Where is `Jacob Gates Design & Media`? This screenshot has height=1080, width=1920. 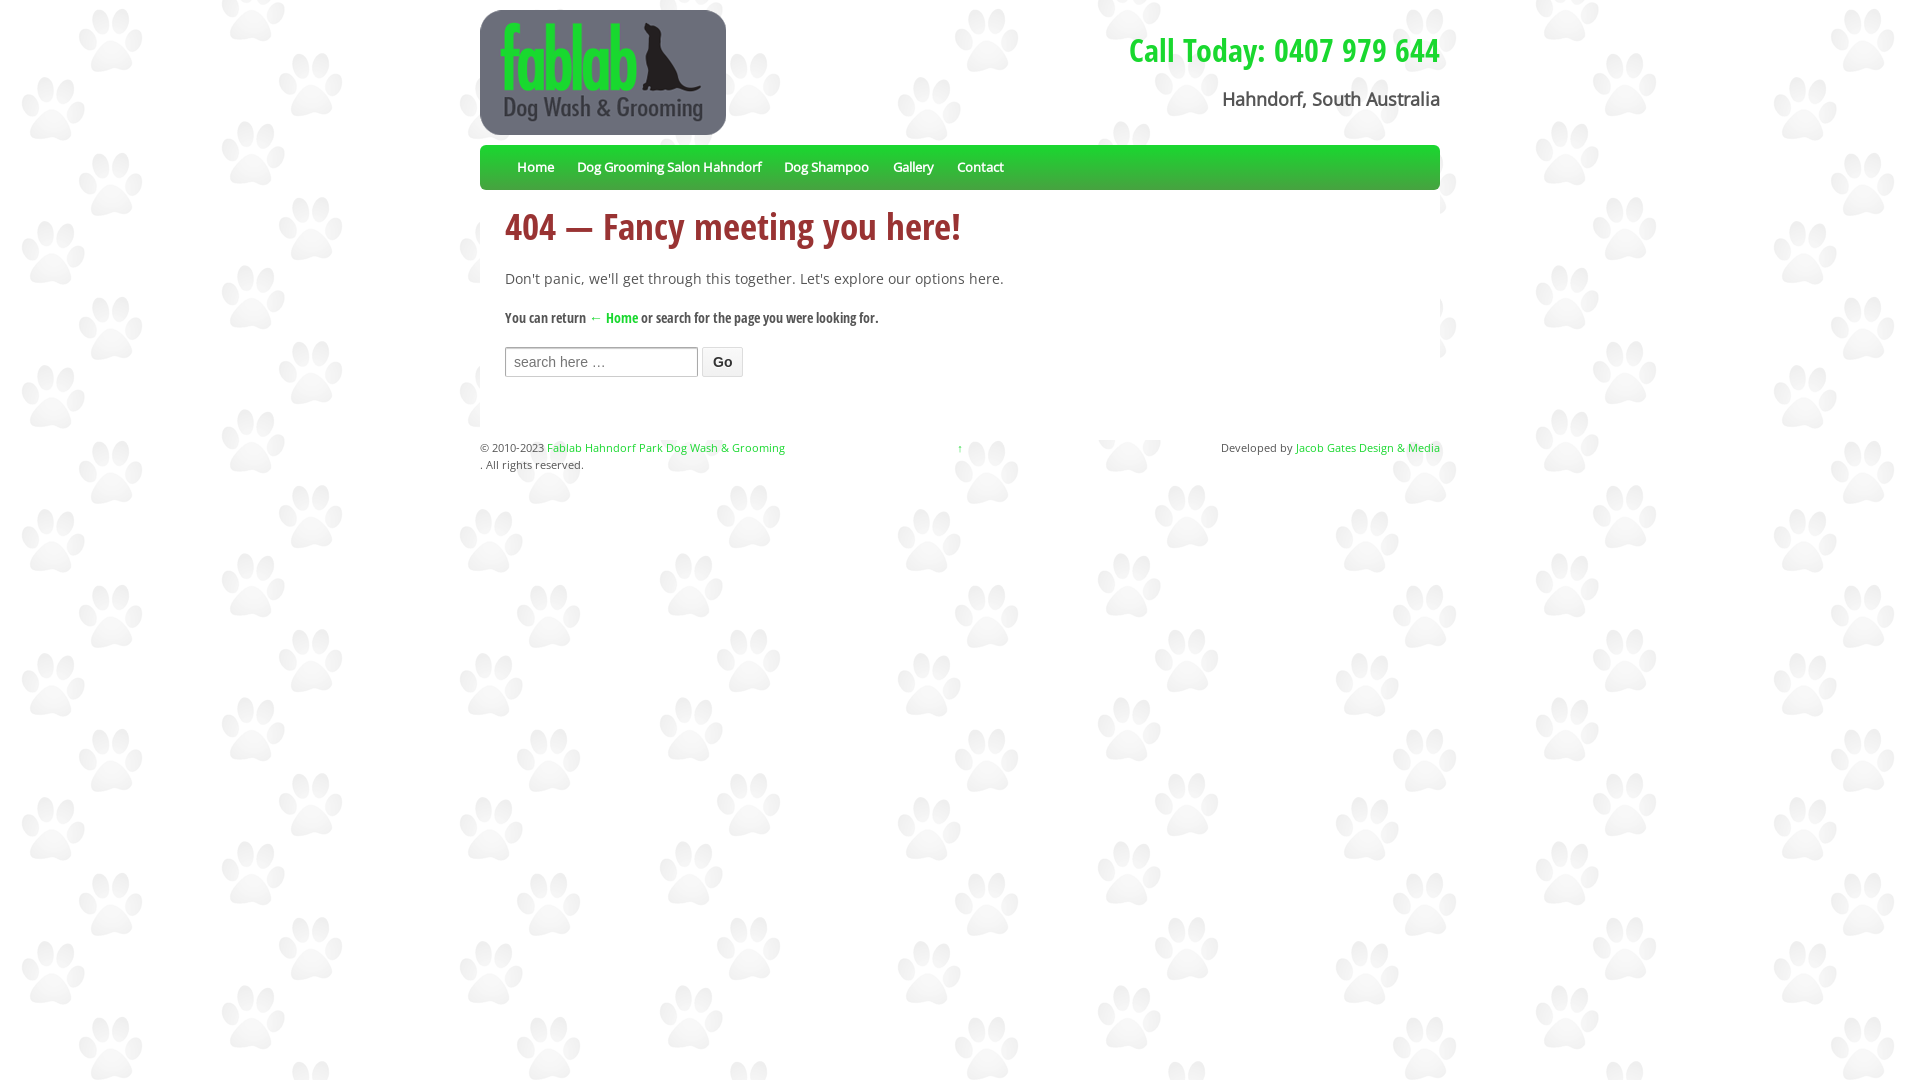 Jacob Gates Design & Media is located at coordinates (1368, 448).